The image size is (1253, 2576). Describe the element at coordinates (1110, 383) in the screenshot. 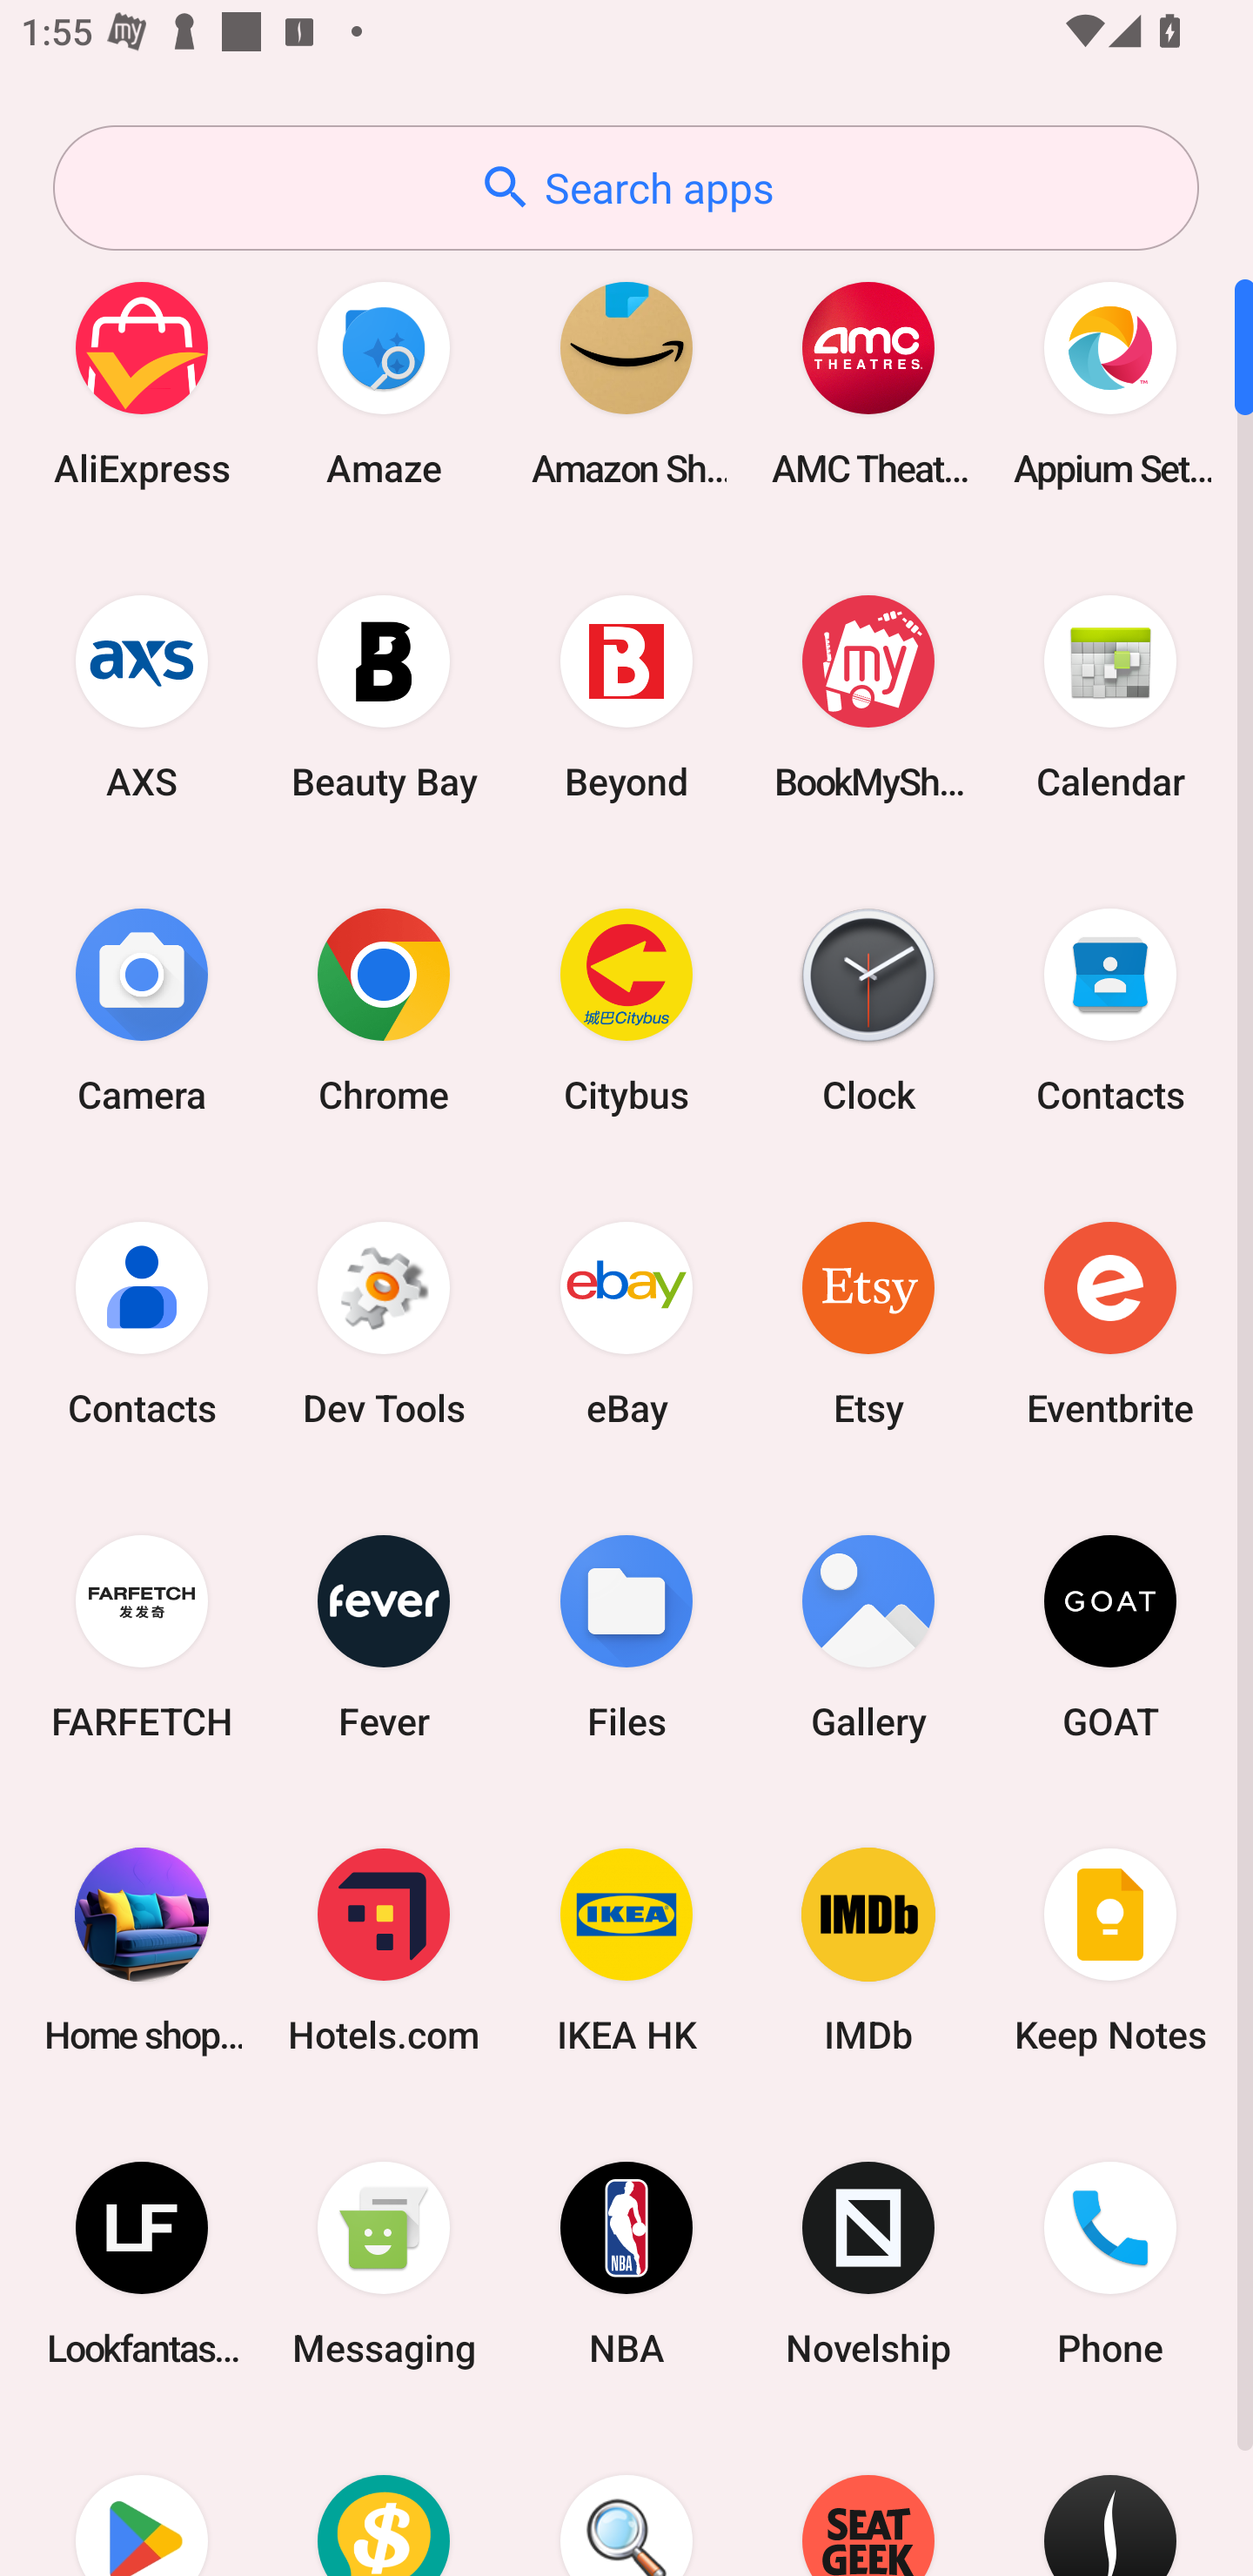

I see `Appium Settings` at that location.